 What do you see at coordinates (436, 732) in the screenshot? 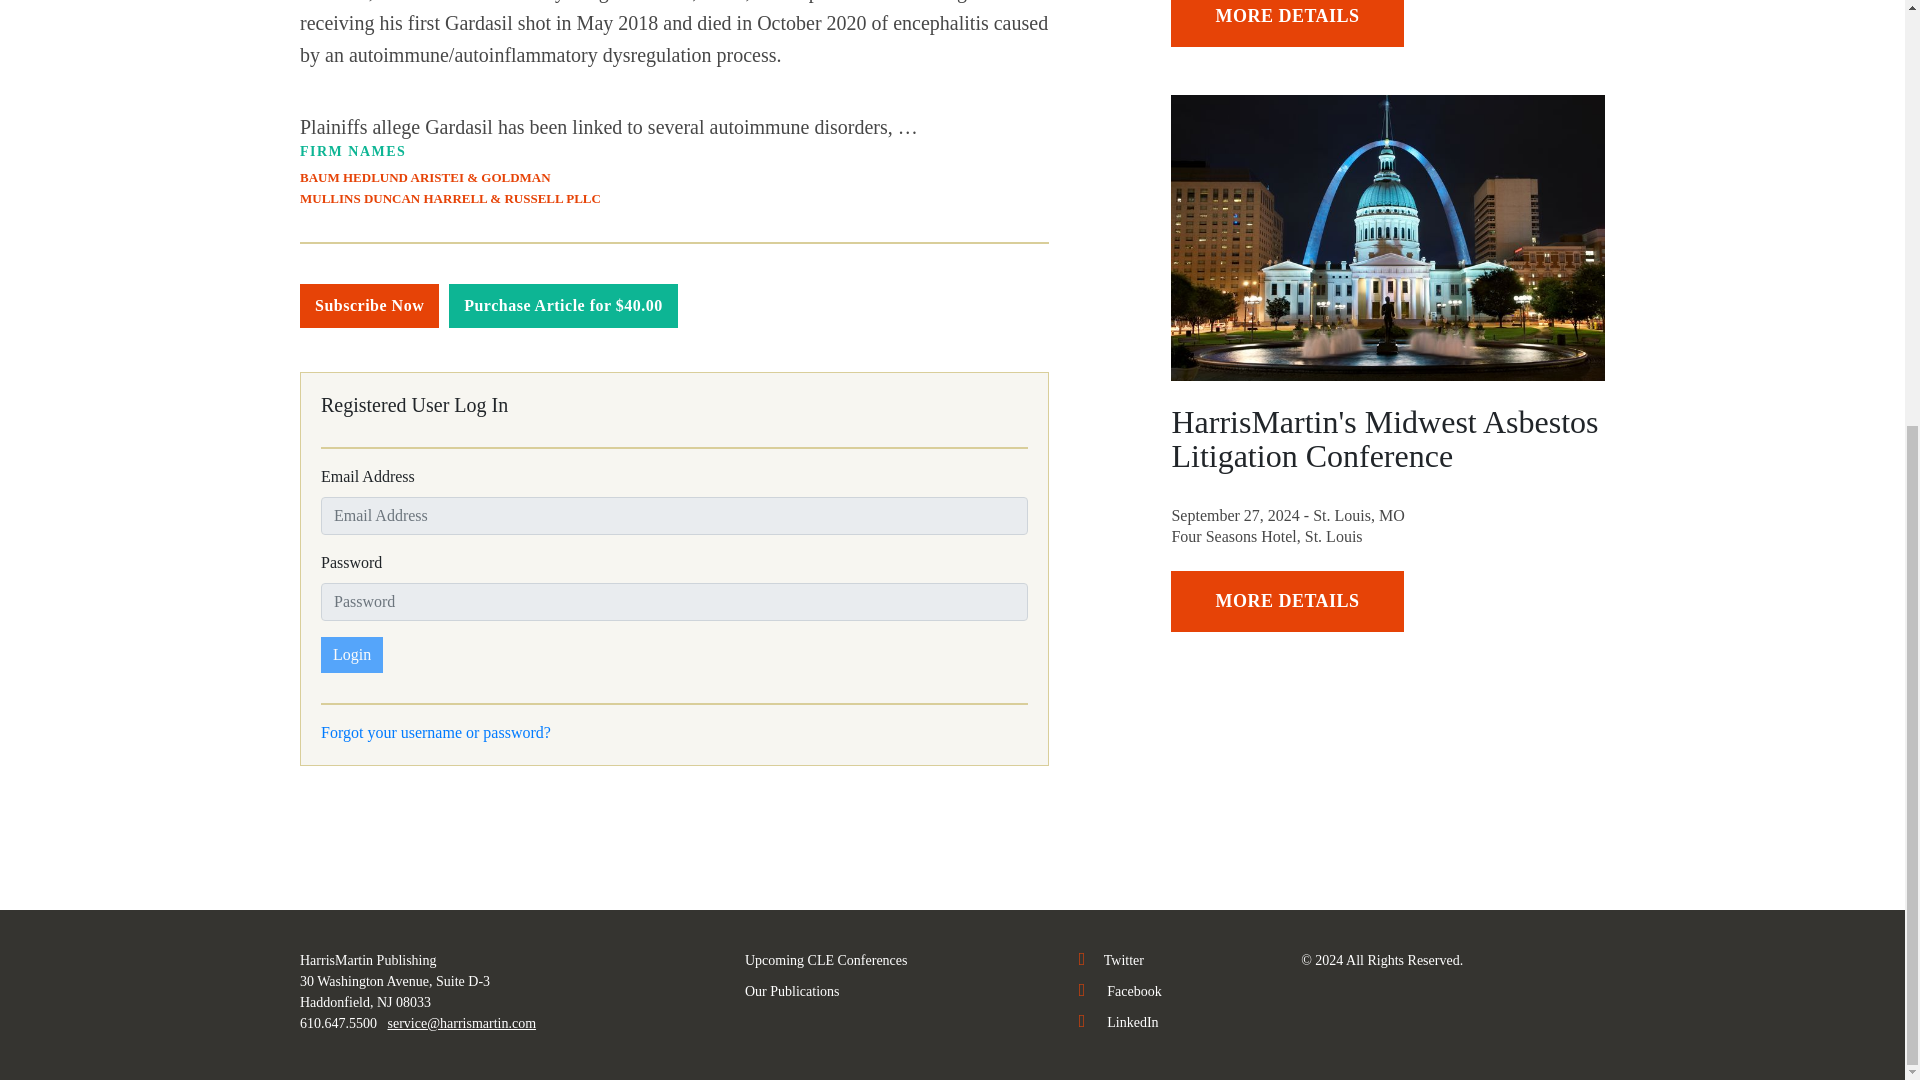
I see `Forgot your username or password?` at bounding box center [436, 732].